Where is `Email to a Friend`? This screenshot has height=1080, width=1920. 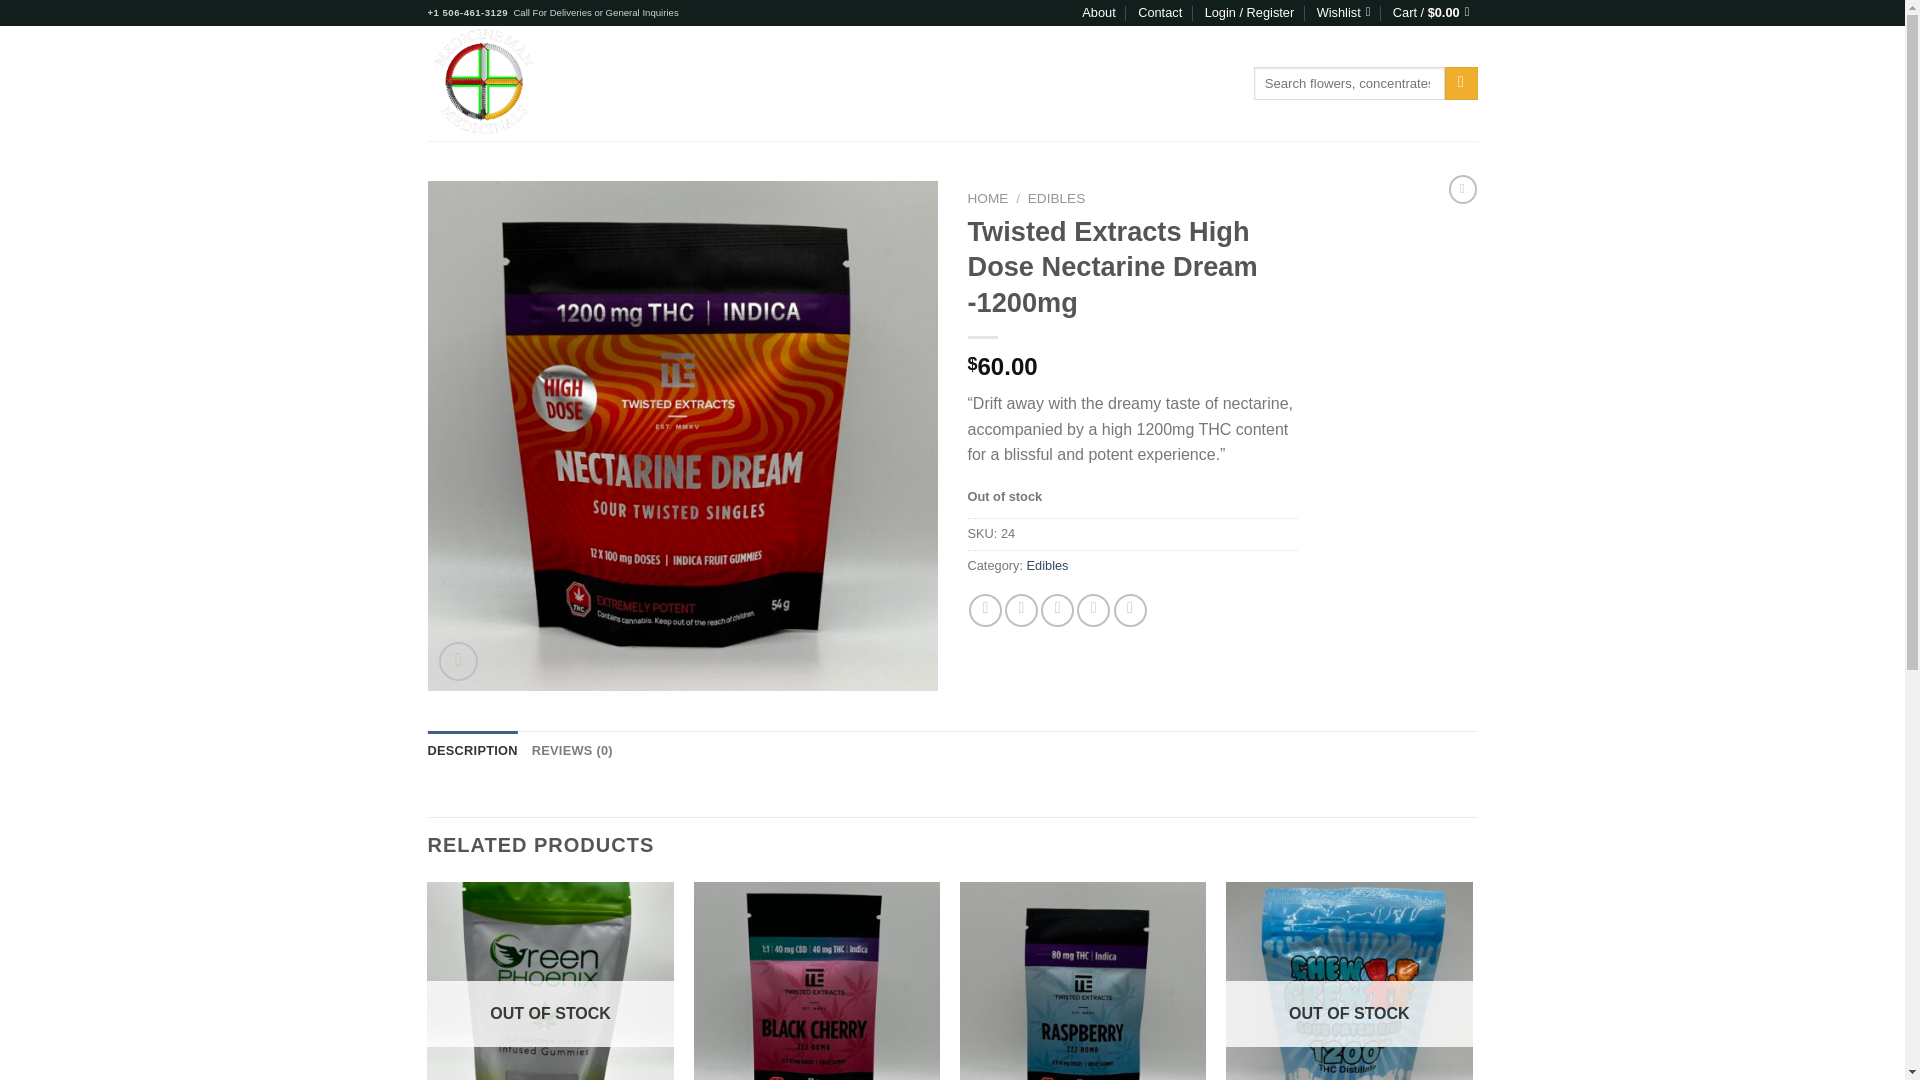
Email to a Friend is located at coordinates (1056, 610).